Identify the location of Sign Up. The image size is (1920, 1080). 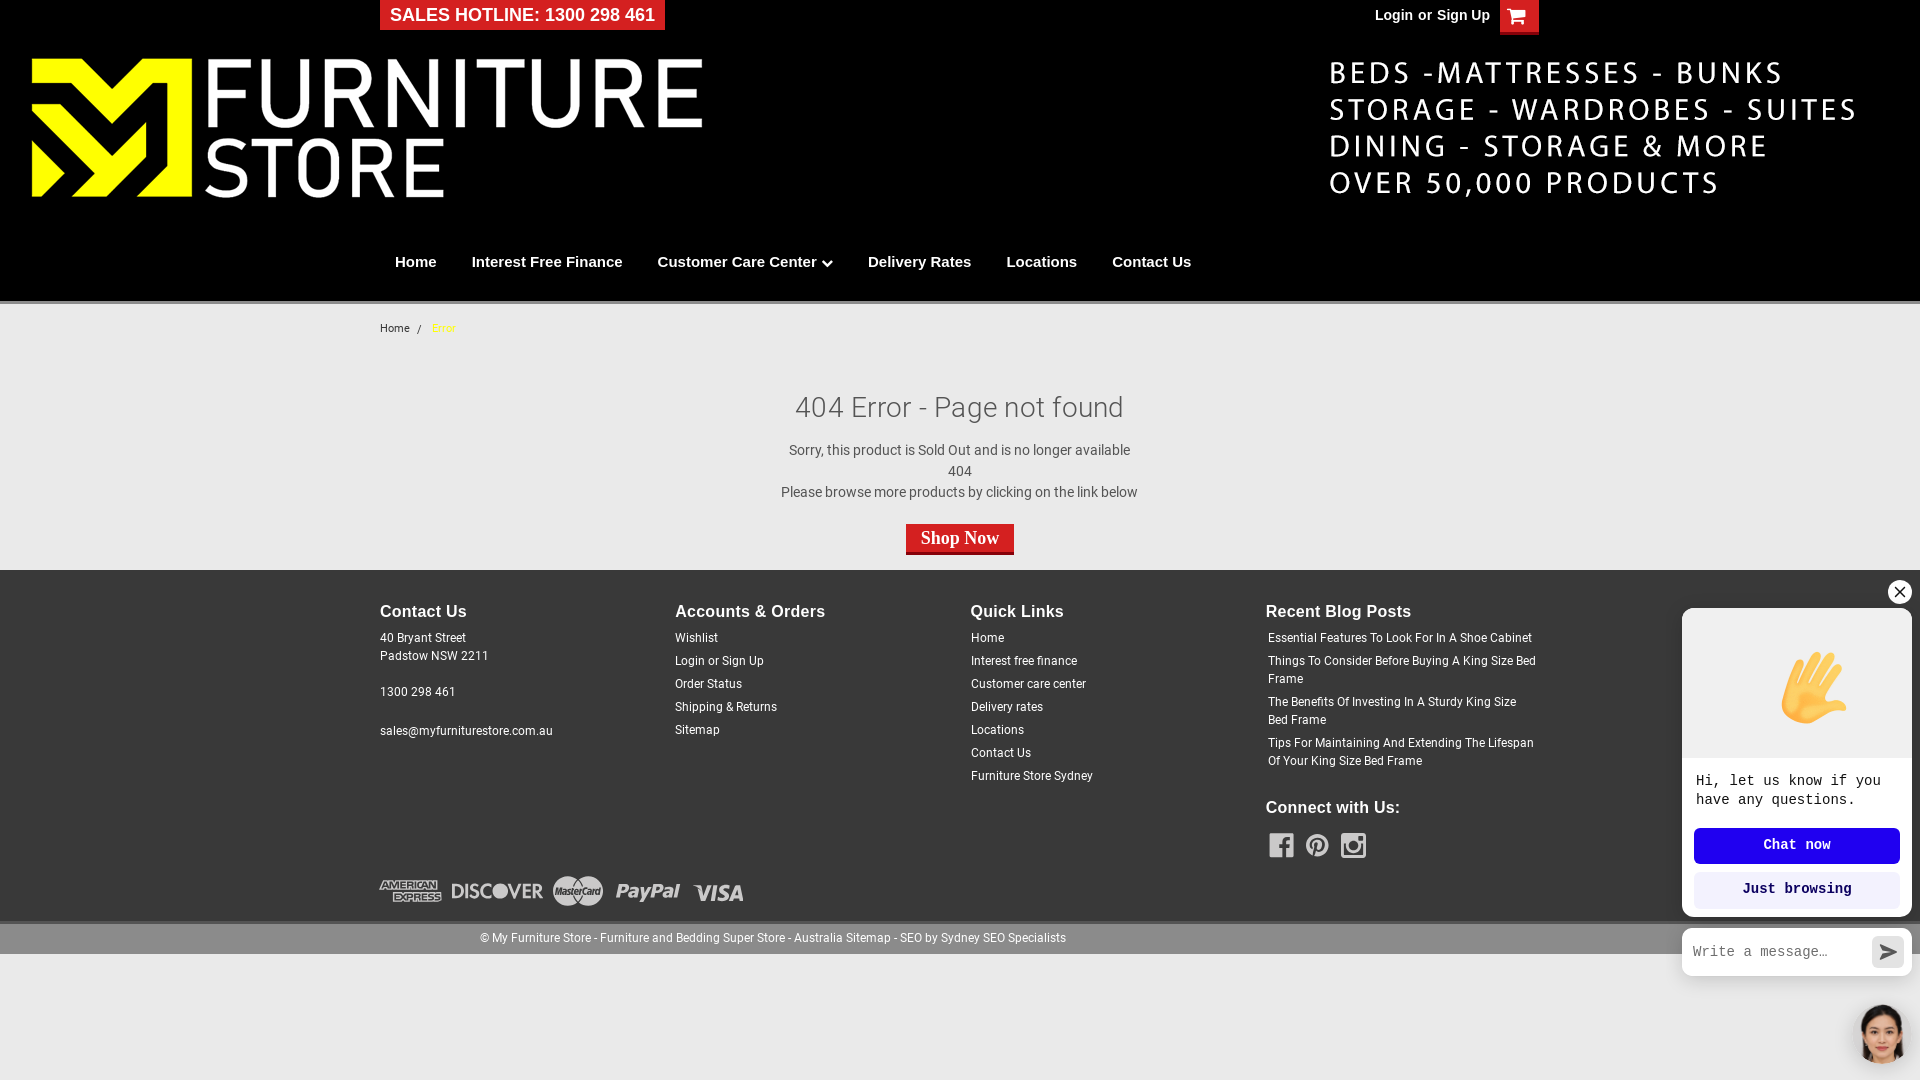
(1461, 15).